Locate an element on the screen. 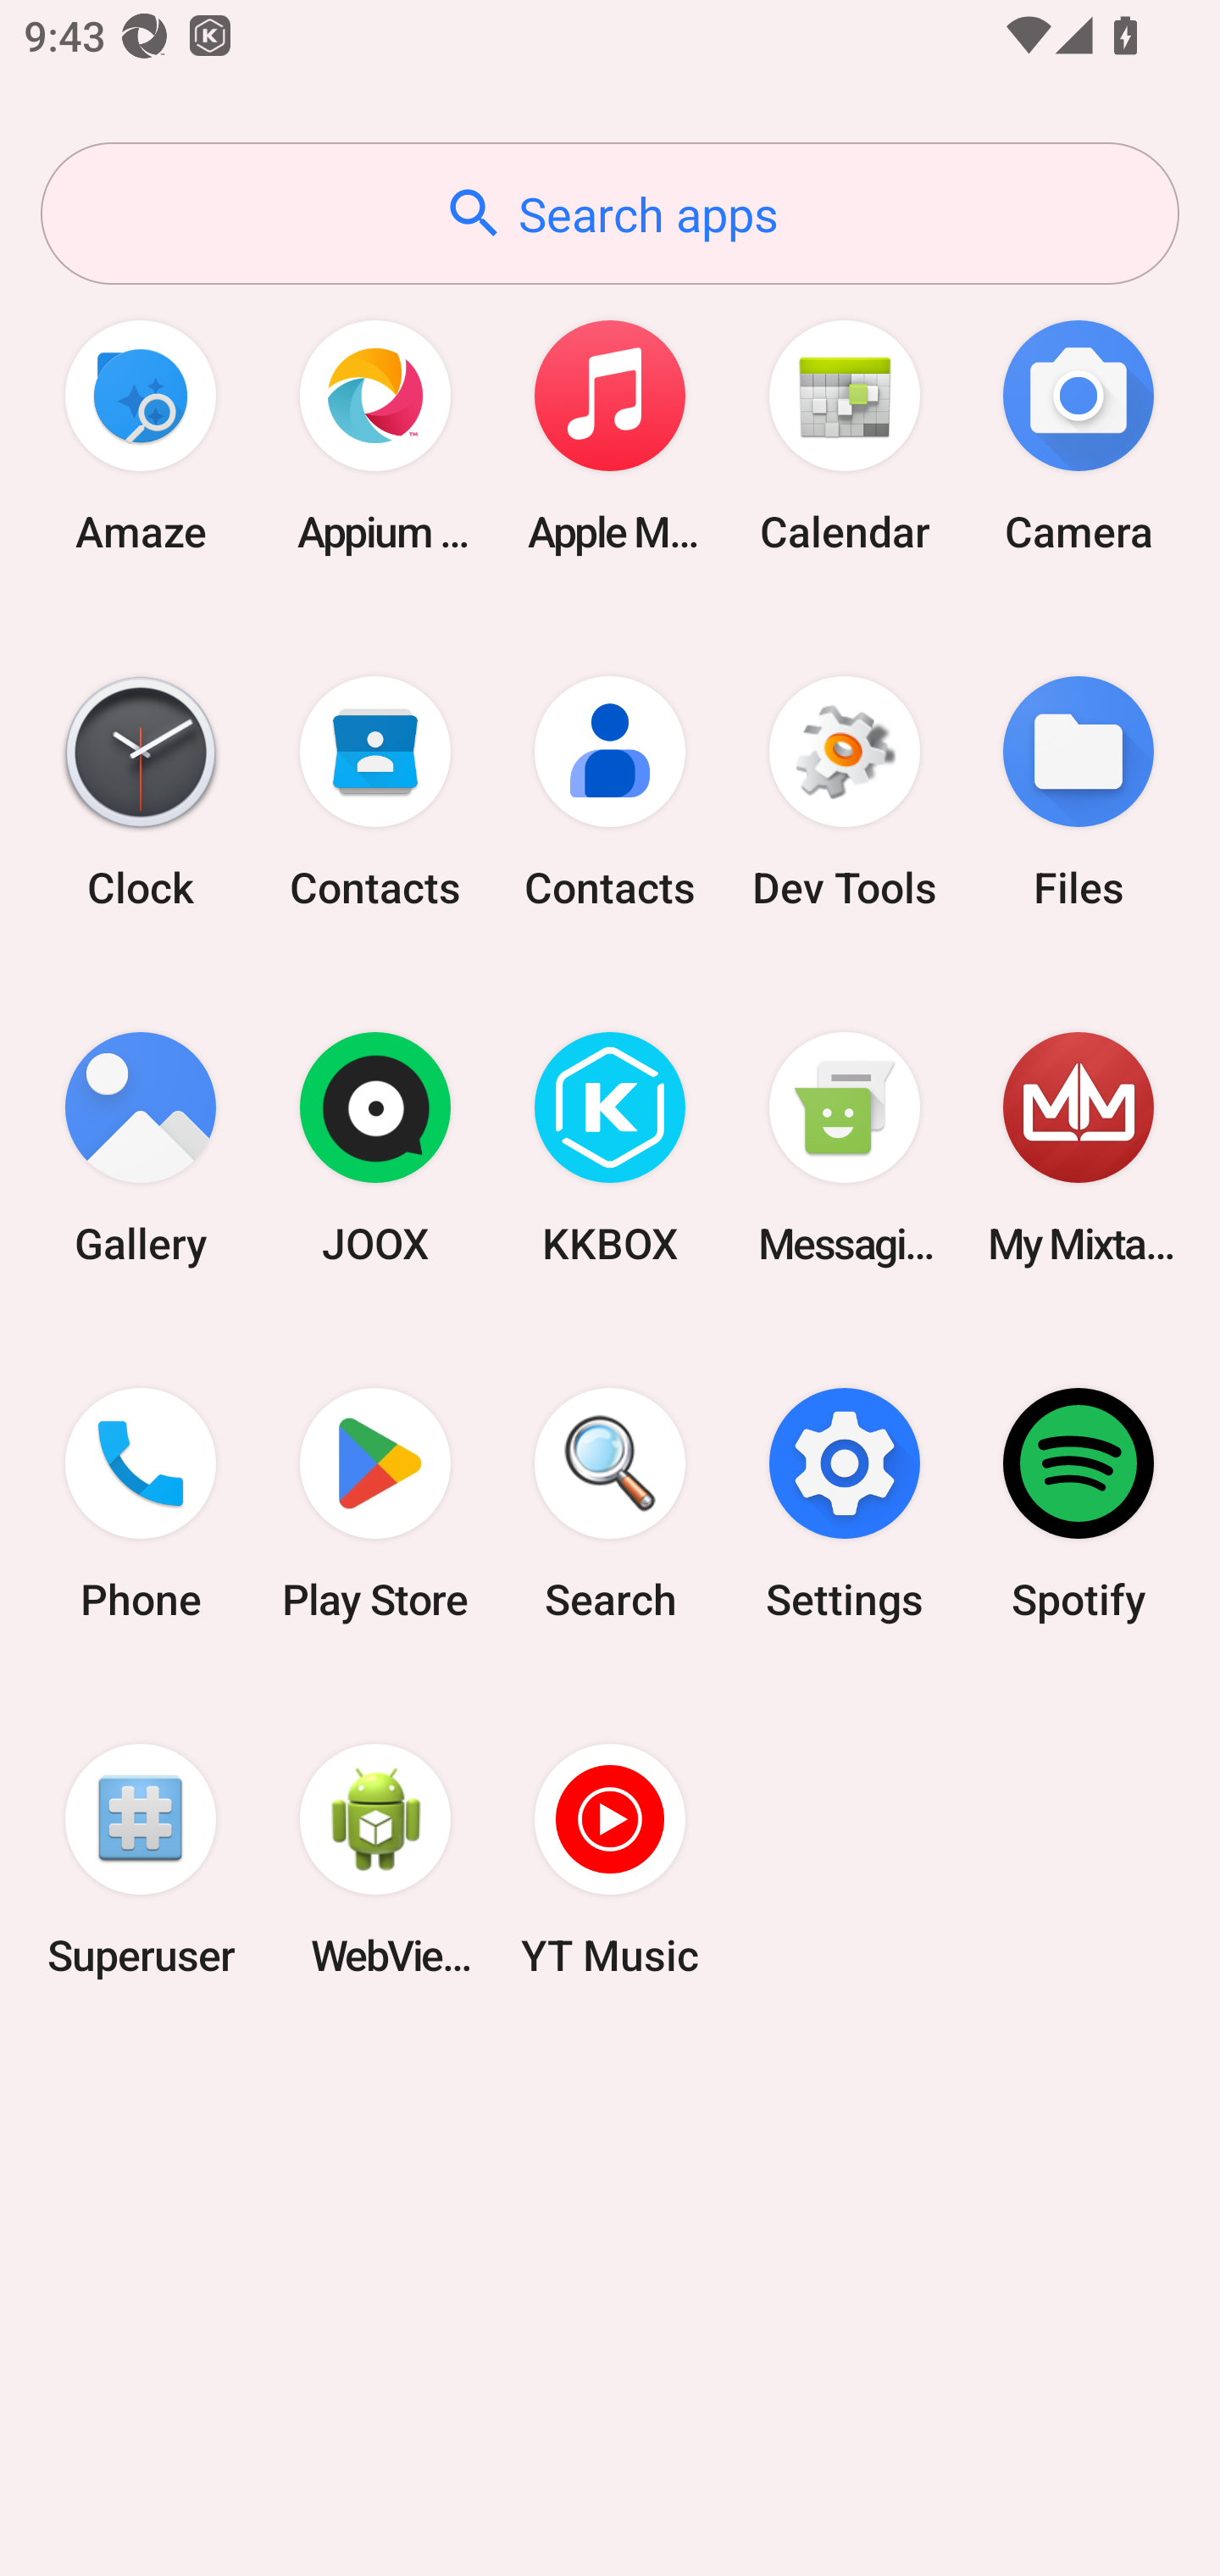 The image size is (1220, 2576). Contacts is located at coordinates (610, 791).